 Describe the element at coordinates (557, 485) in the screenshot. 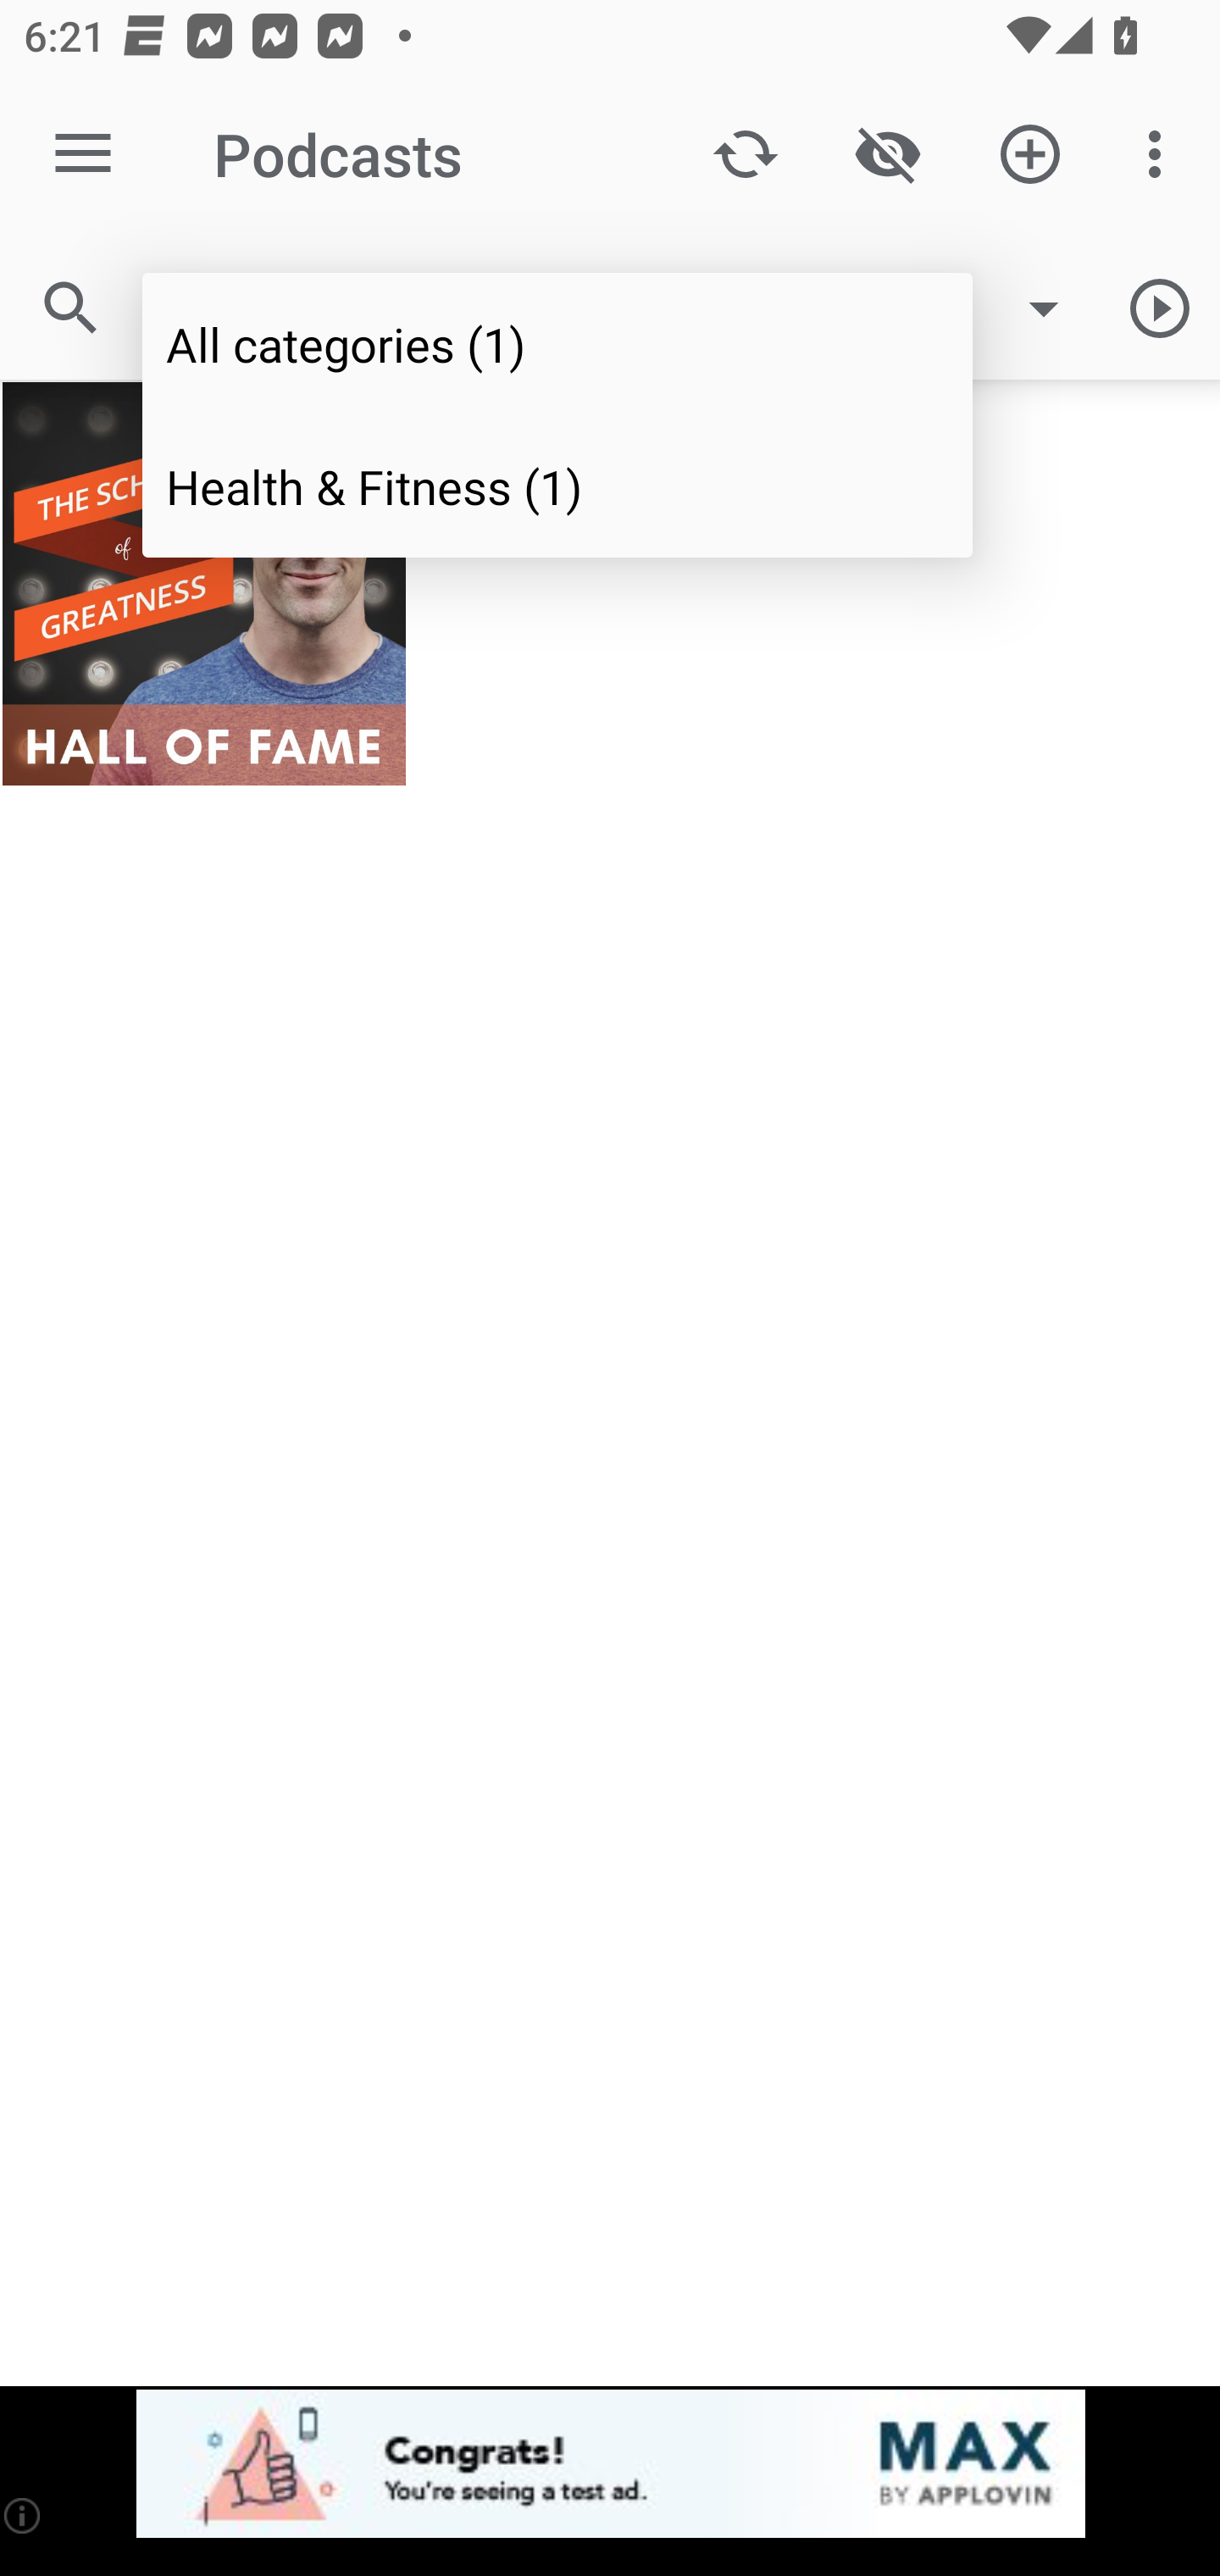

I see `Health & Fitness (1)` at that location.